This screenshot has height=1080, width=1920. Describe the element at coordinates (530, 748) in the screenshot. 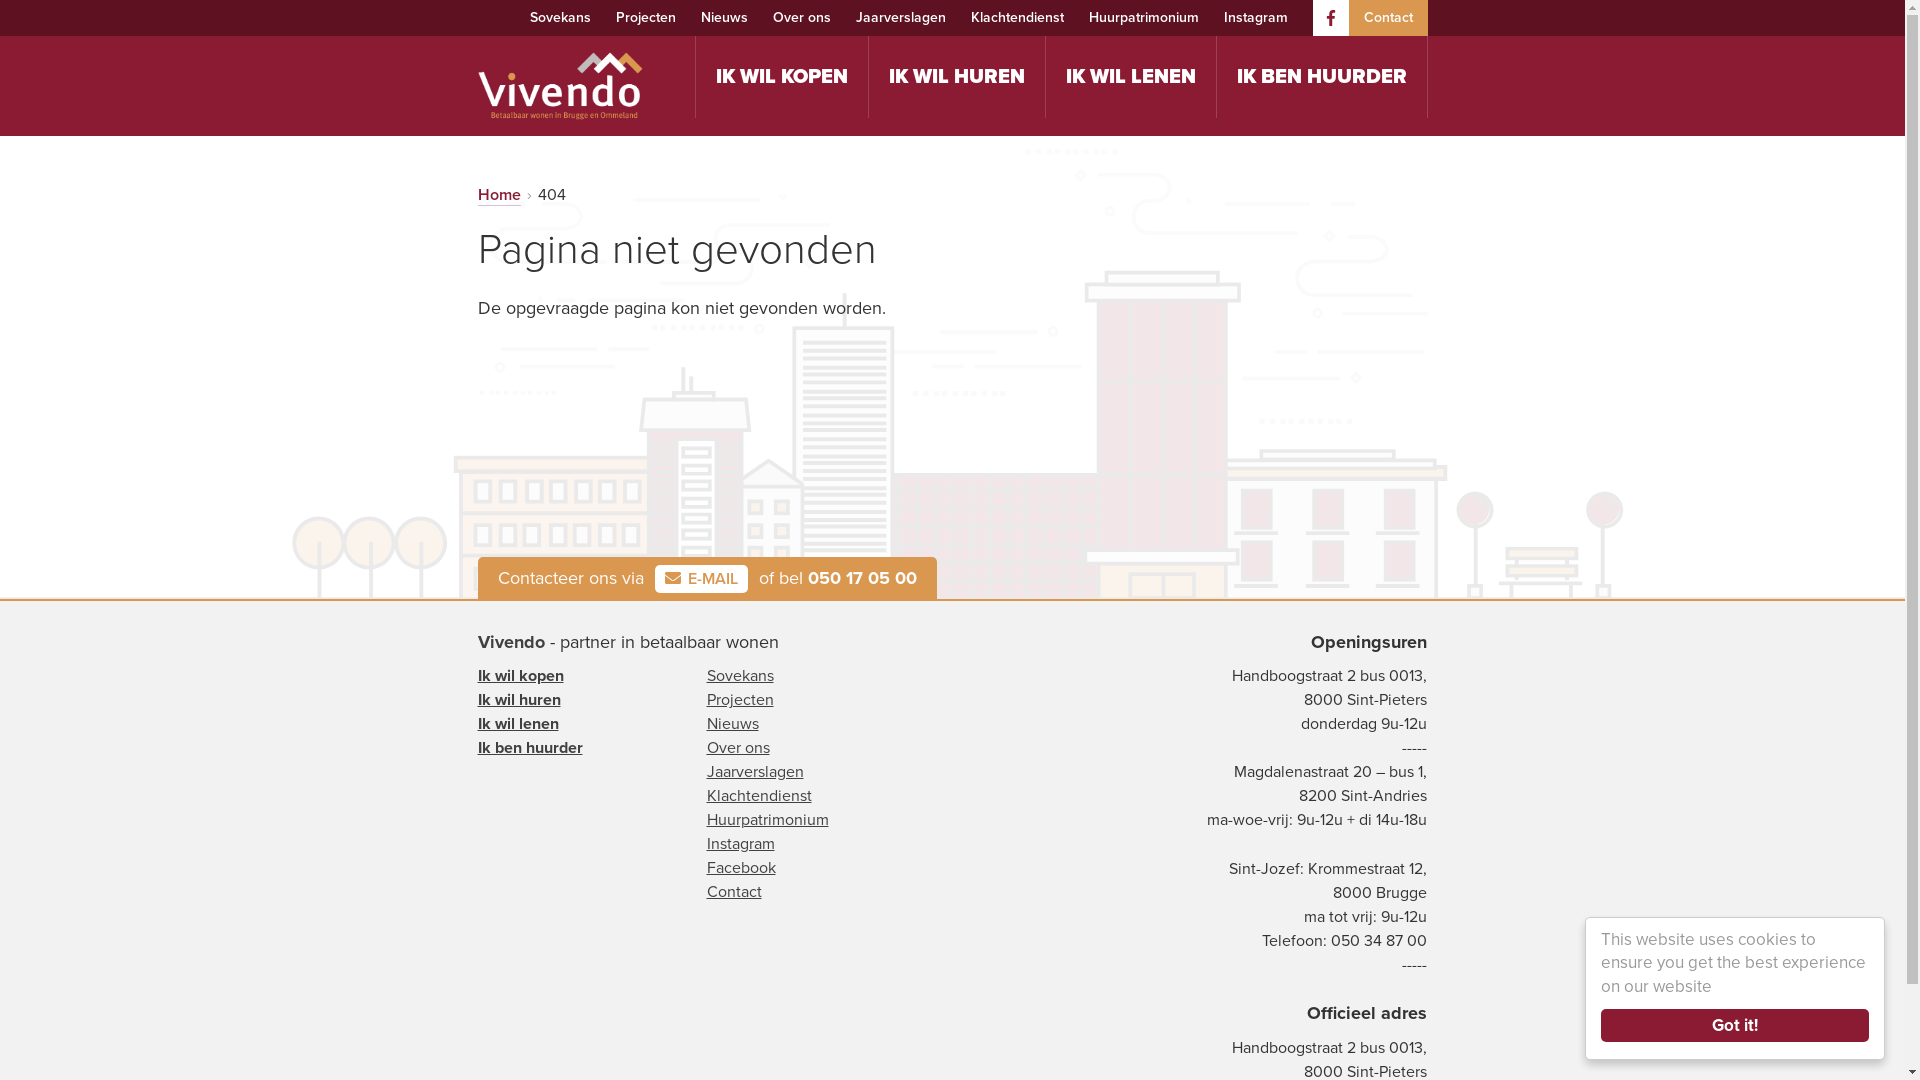

I see `Ik ben huurder` at that location.